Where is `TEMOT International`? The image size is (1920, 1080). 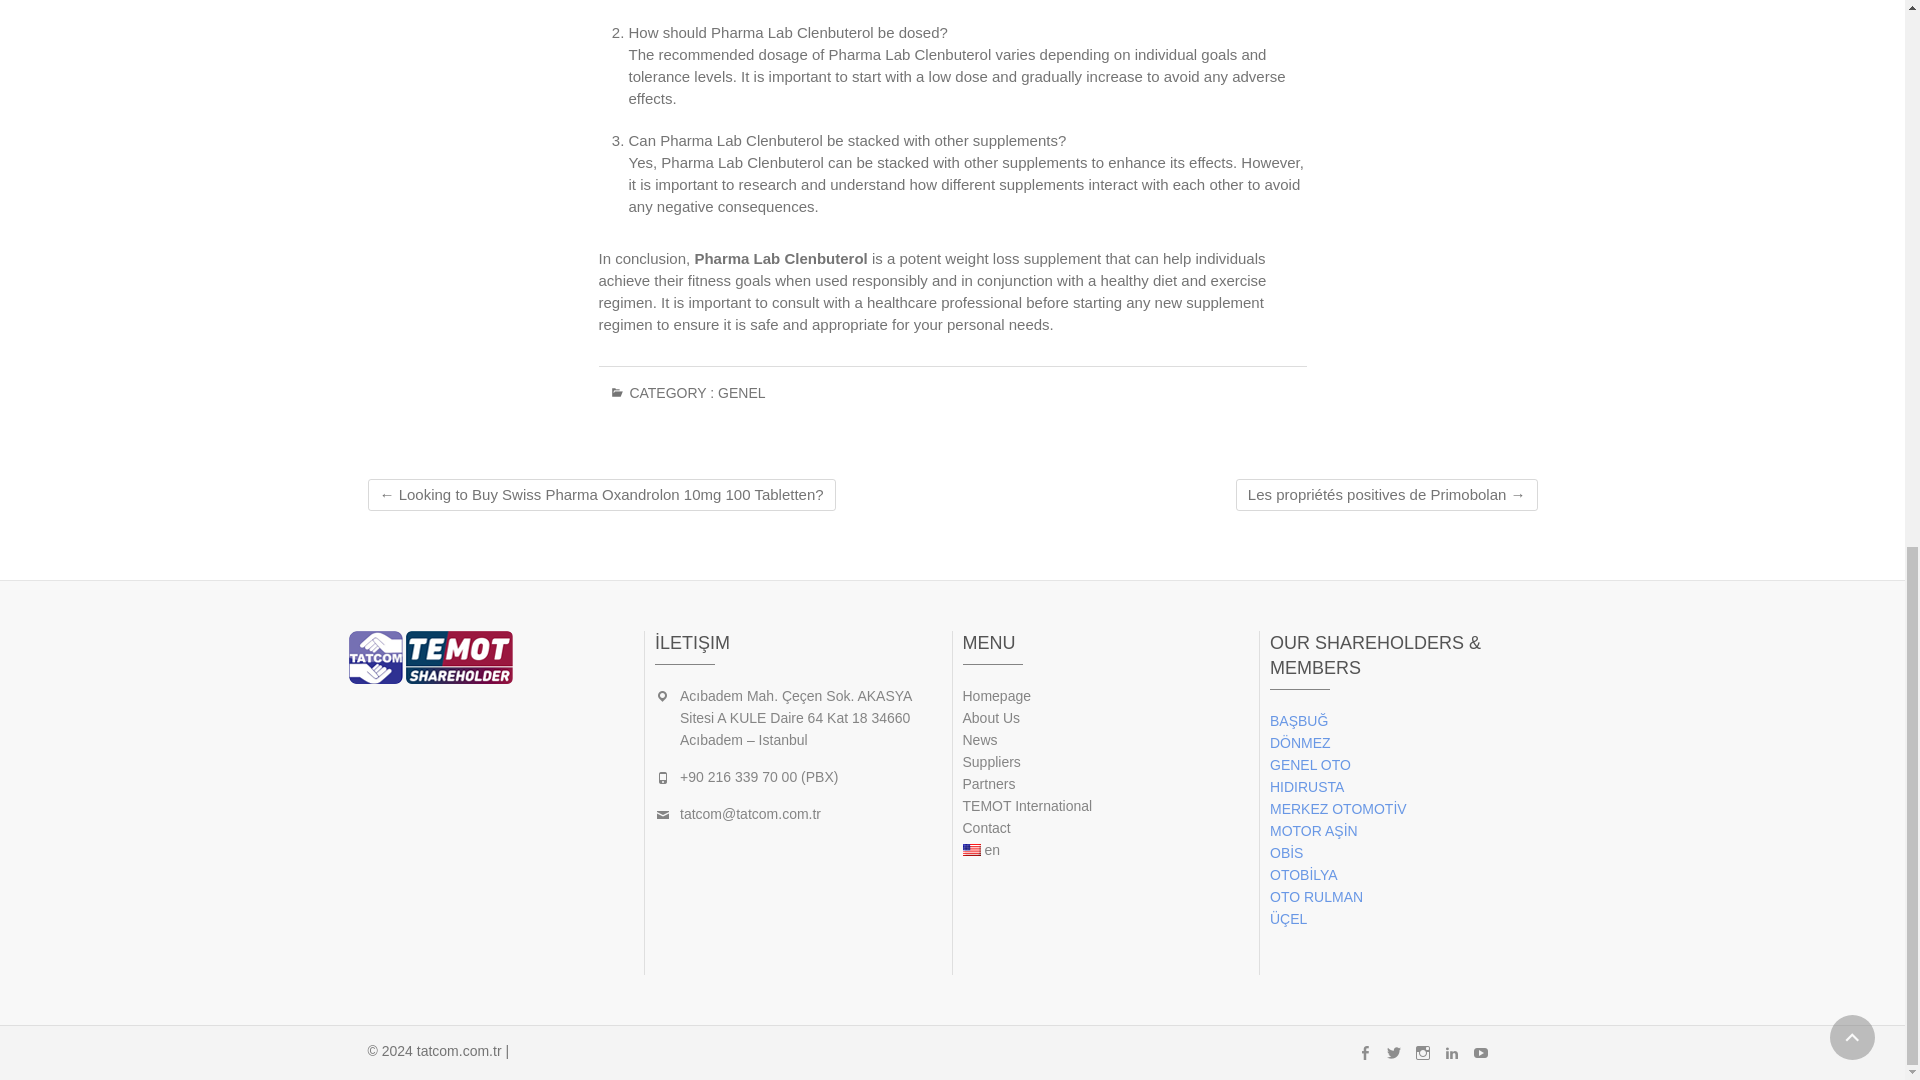 TEMOT International is located at coordinates (1105, 805).